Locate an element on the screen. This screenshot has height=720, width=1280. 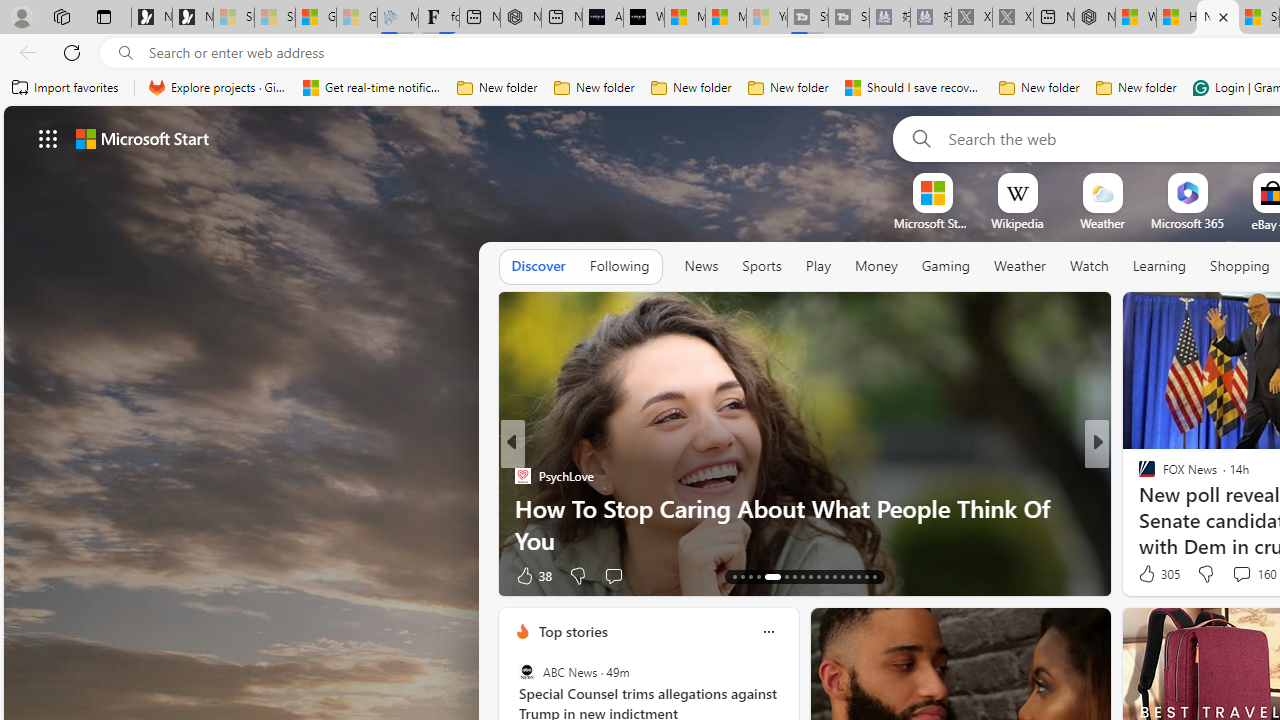
AutomationID: tab-40 is located at coordinates (850, 576).